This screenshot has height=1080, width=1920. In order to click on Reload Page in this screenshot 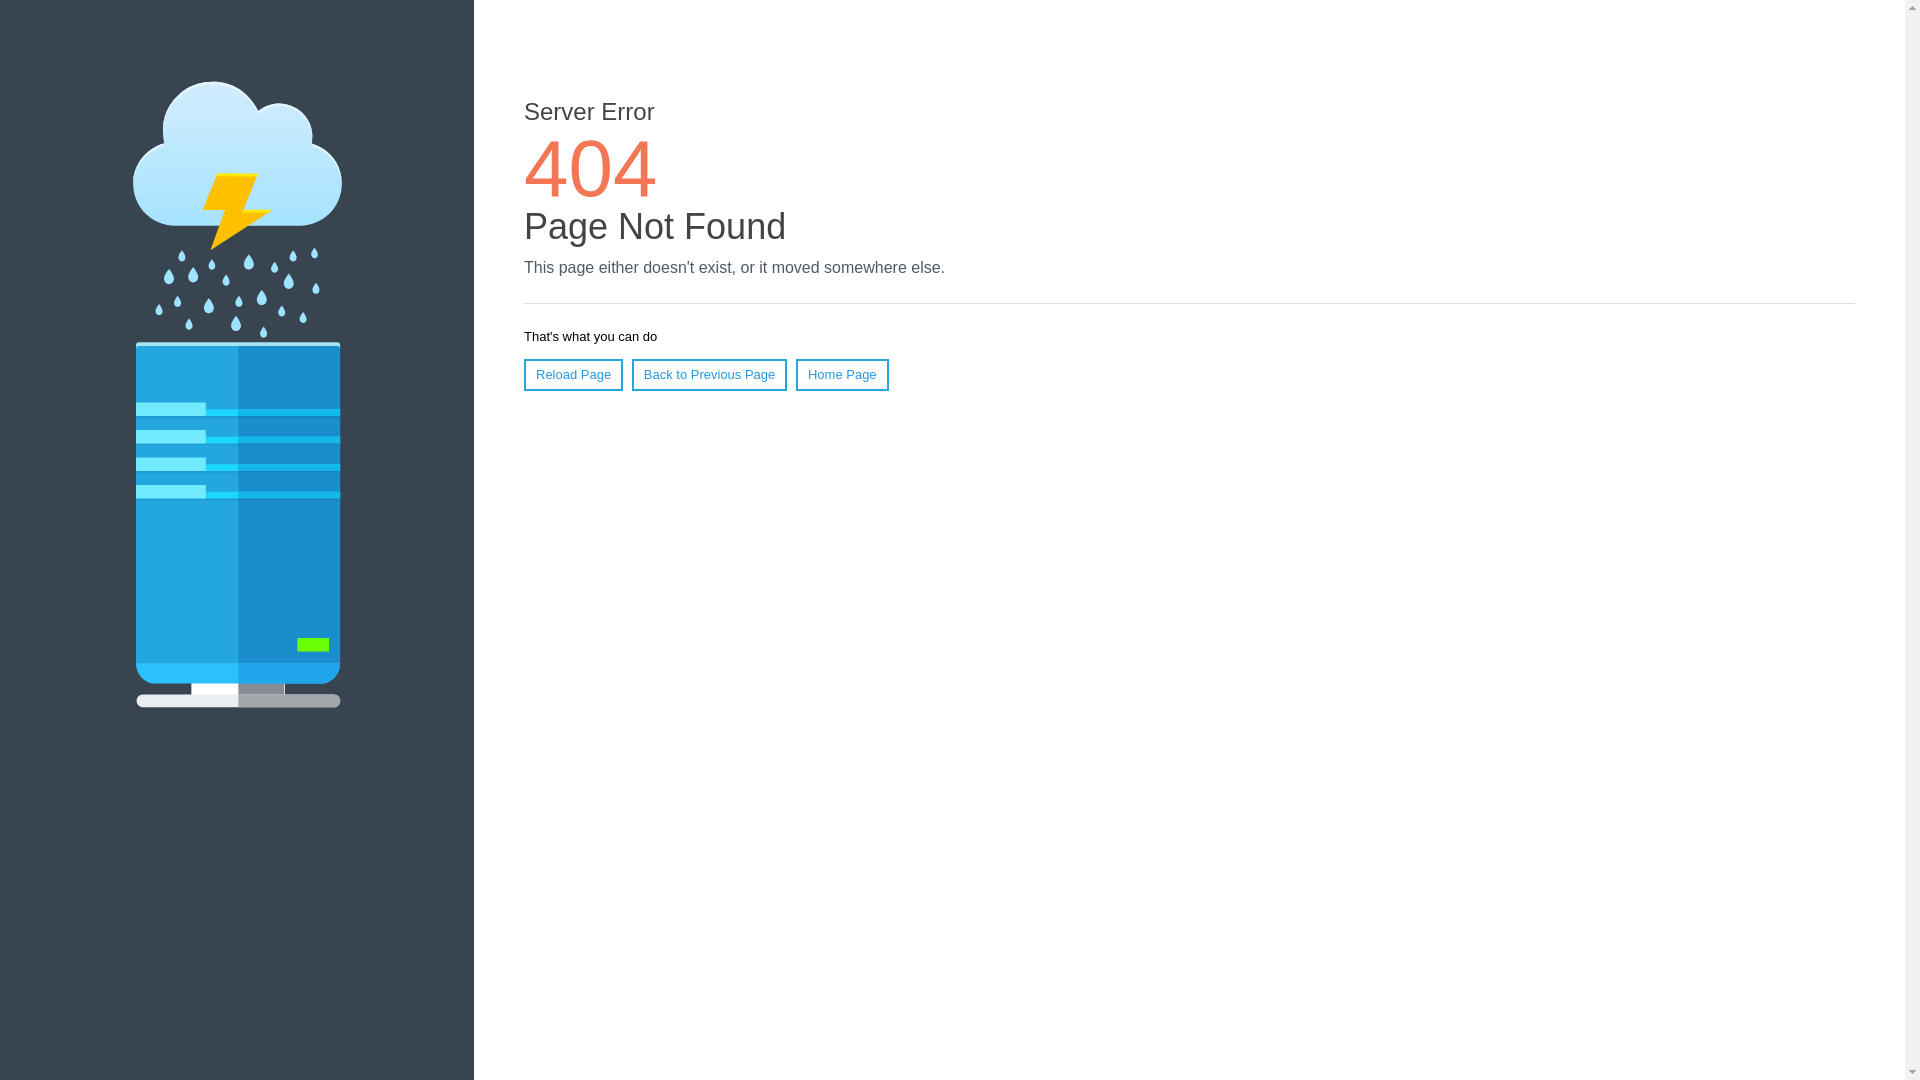, I will do `click(574, 375)`.